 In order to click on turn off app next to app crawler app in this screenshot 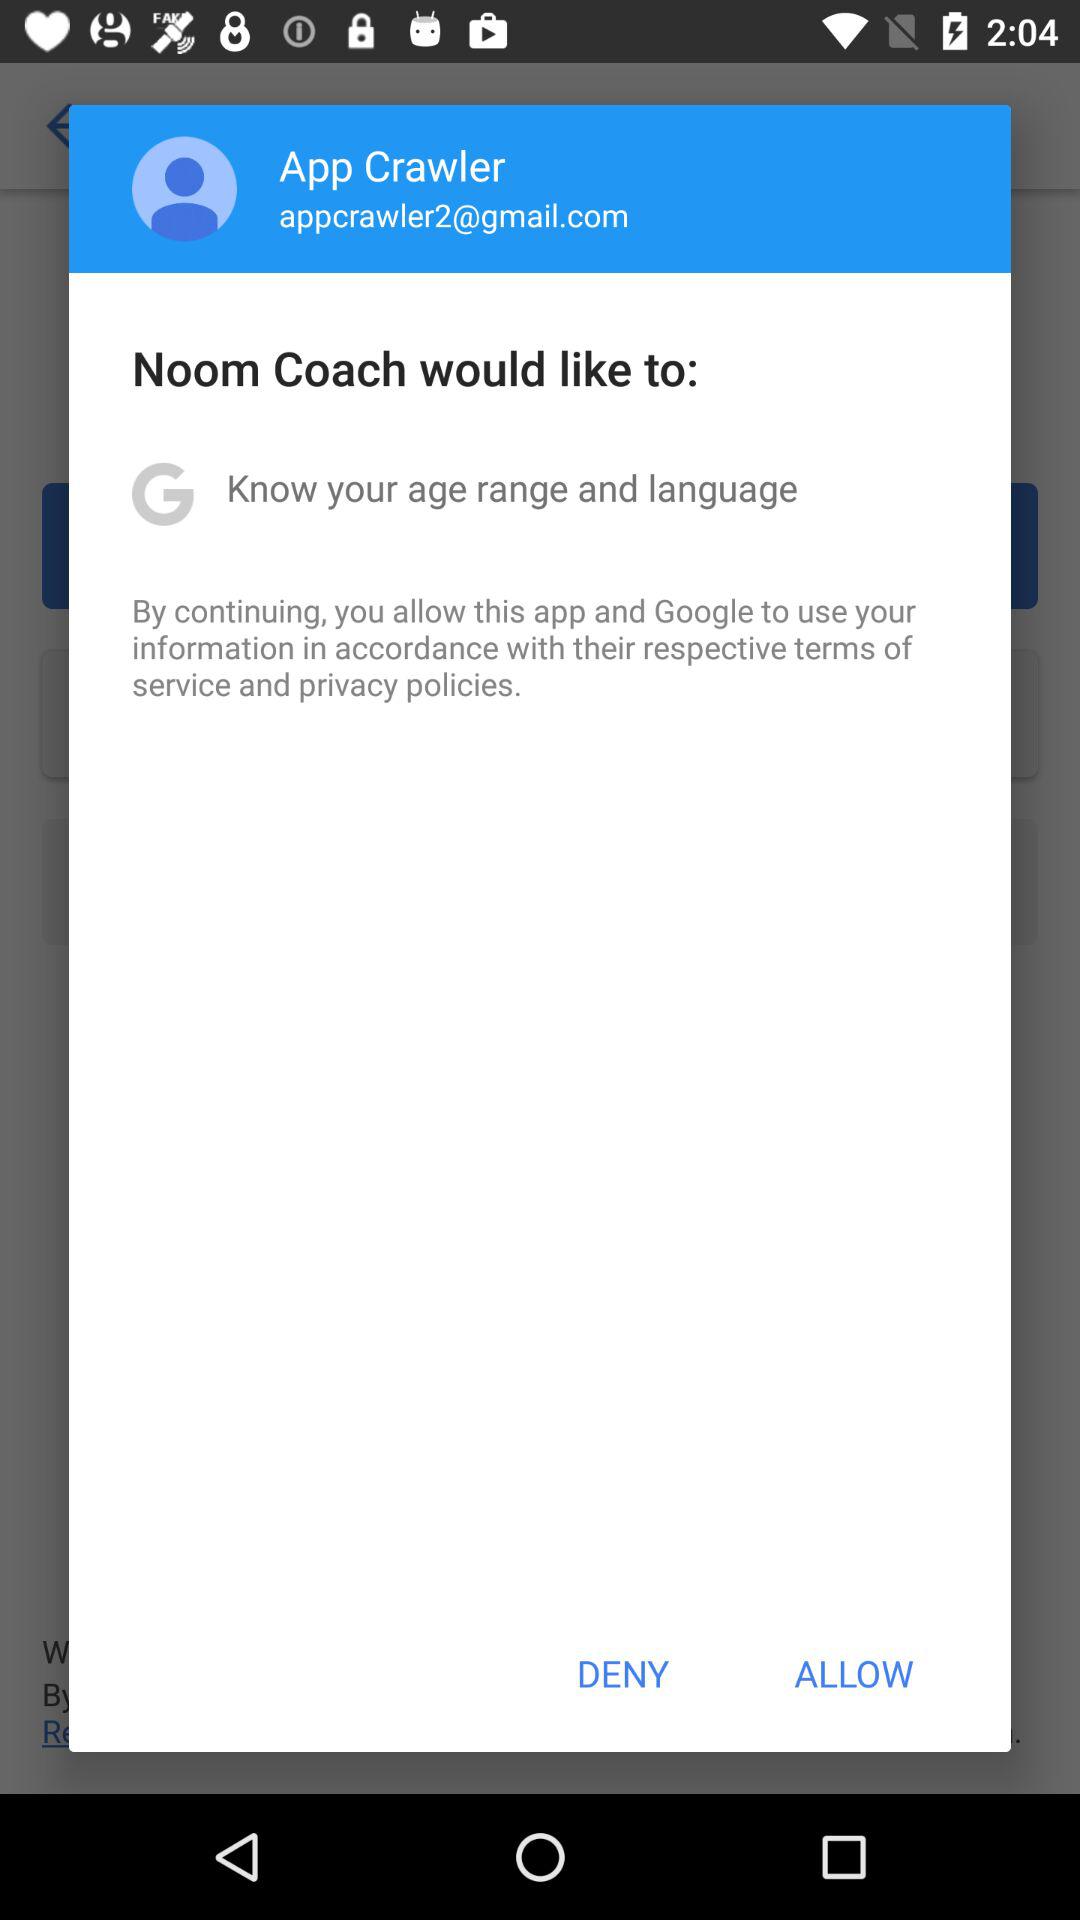, I will do `click(184, 188)`.